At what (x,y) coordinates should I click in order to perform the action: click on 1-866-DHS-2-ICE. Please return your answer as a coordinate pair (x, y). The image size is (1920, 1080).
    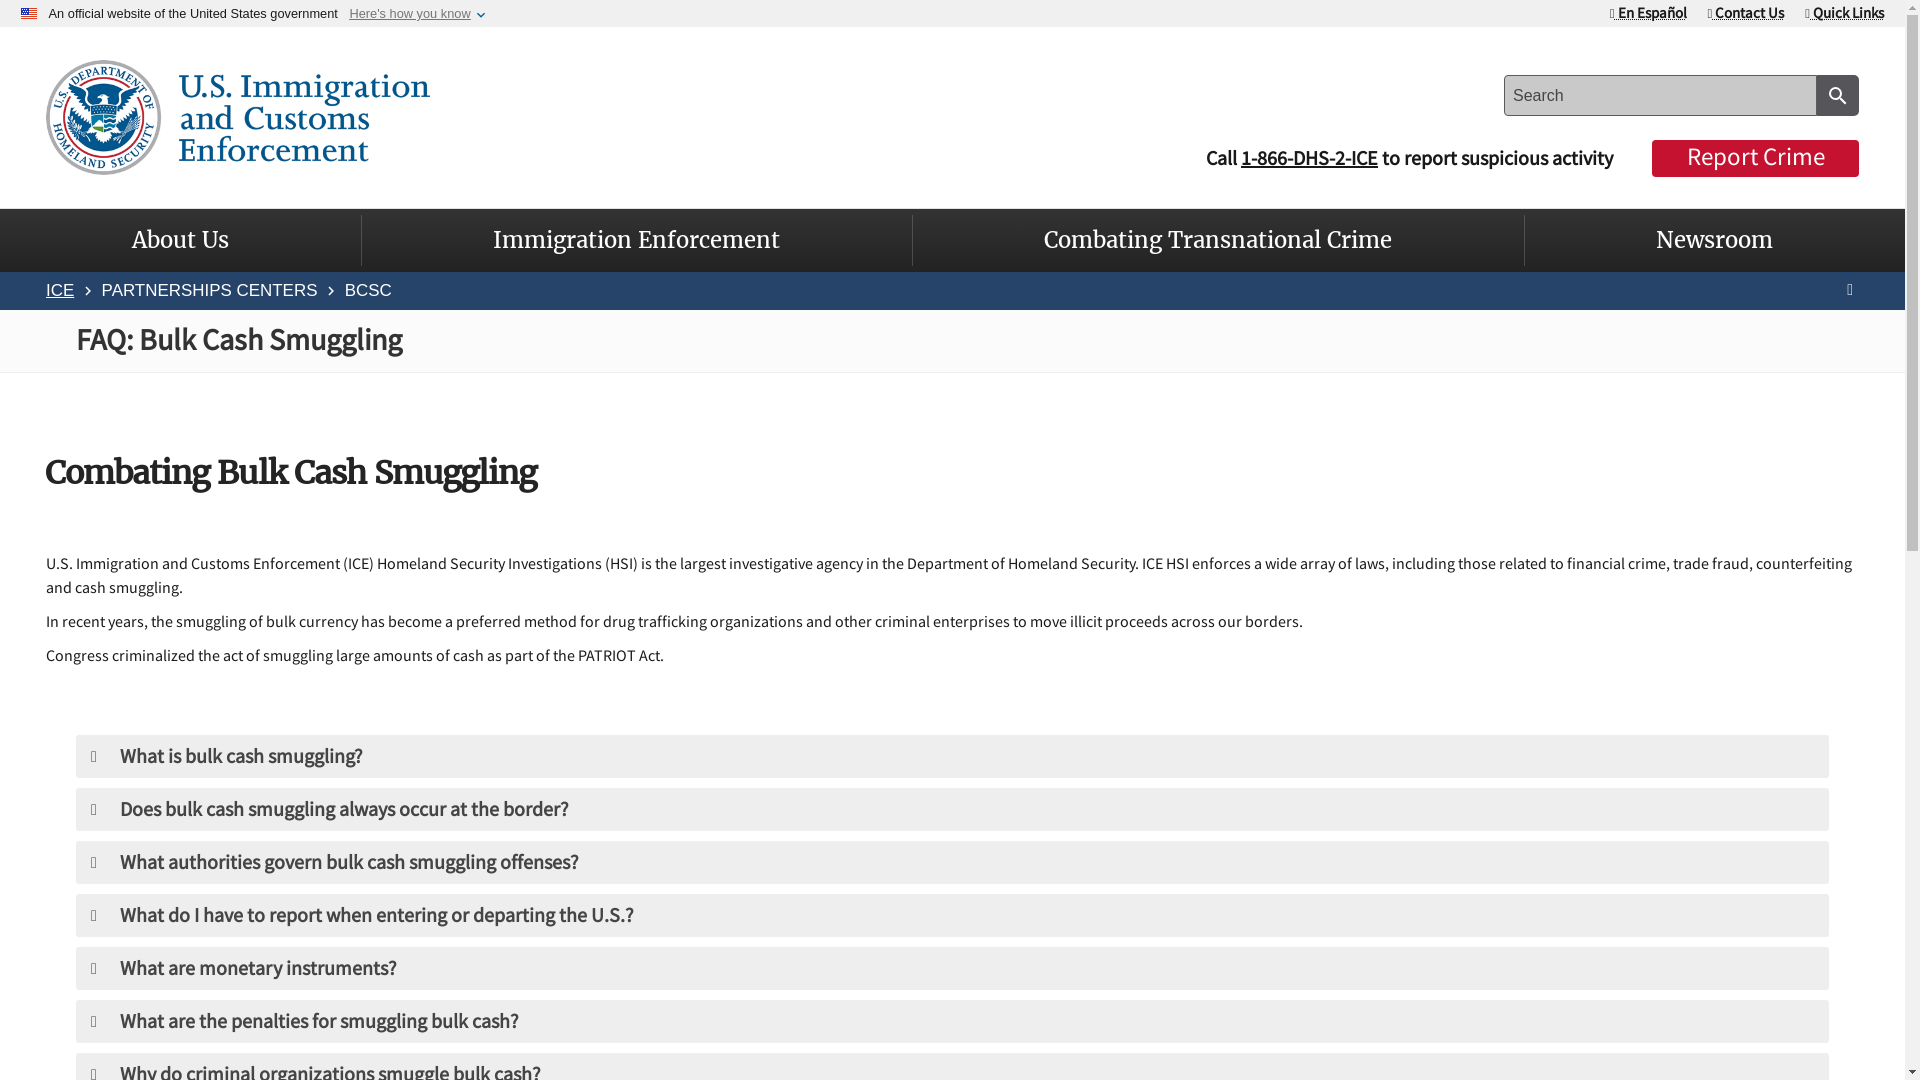
    Looking at the image, I should click on (1309, 158).